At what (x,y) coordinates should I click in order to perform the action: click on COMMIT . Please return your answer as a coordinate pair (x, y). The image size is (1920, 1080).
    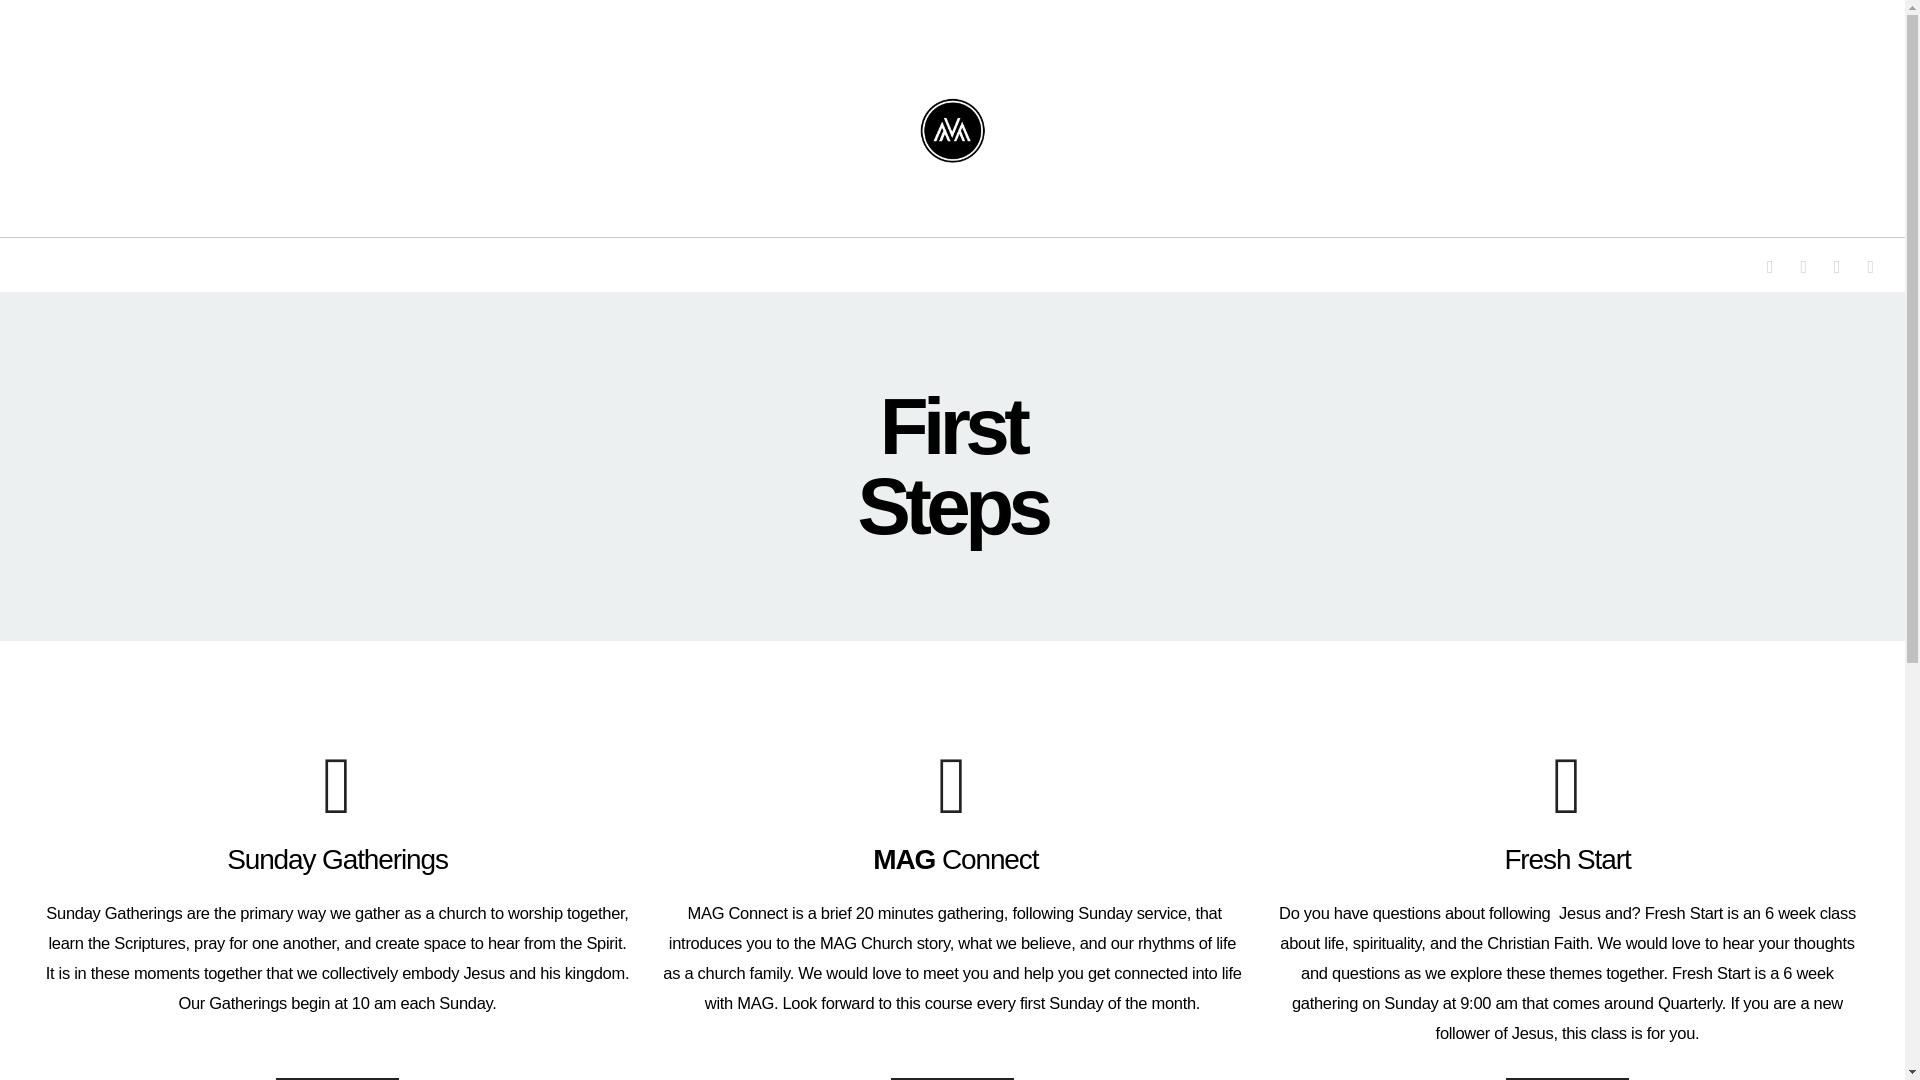
    Looking at the image, I should click on (825, 252).